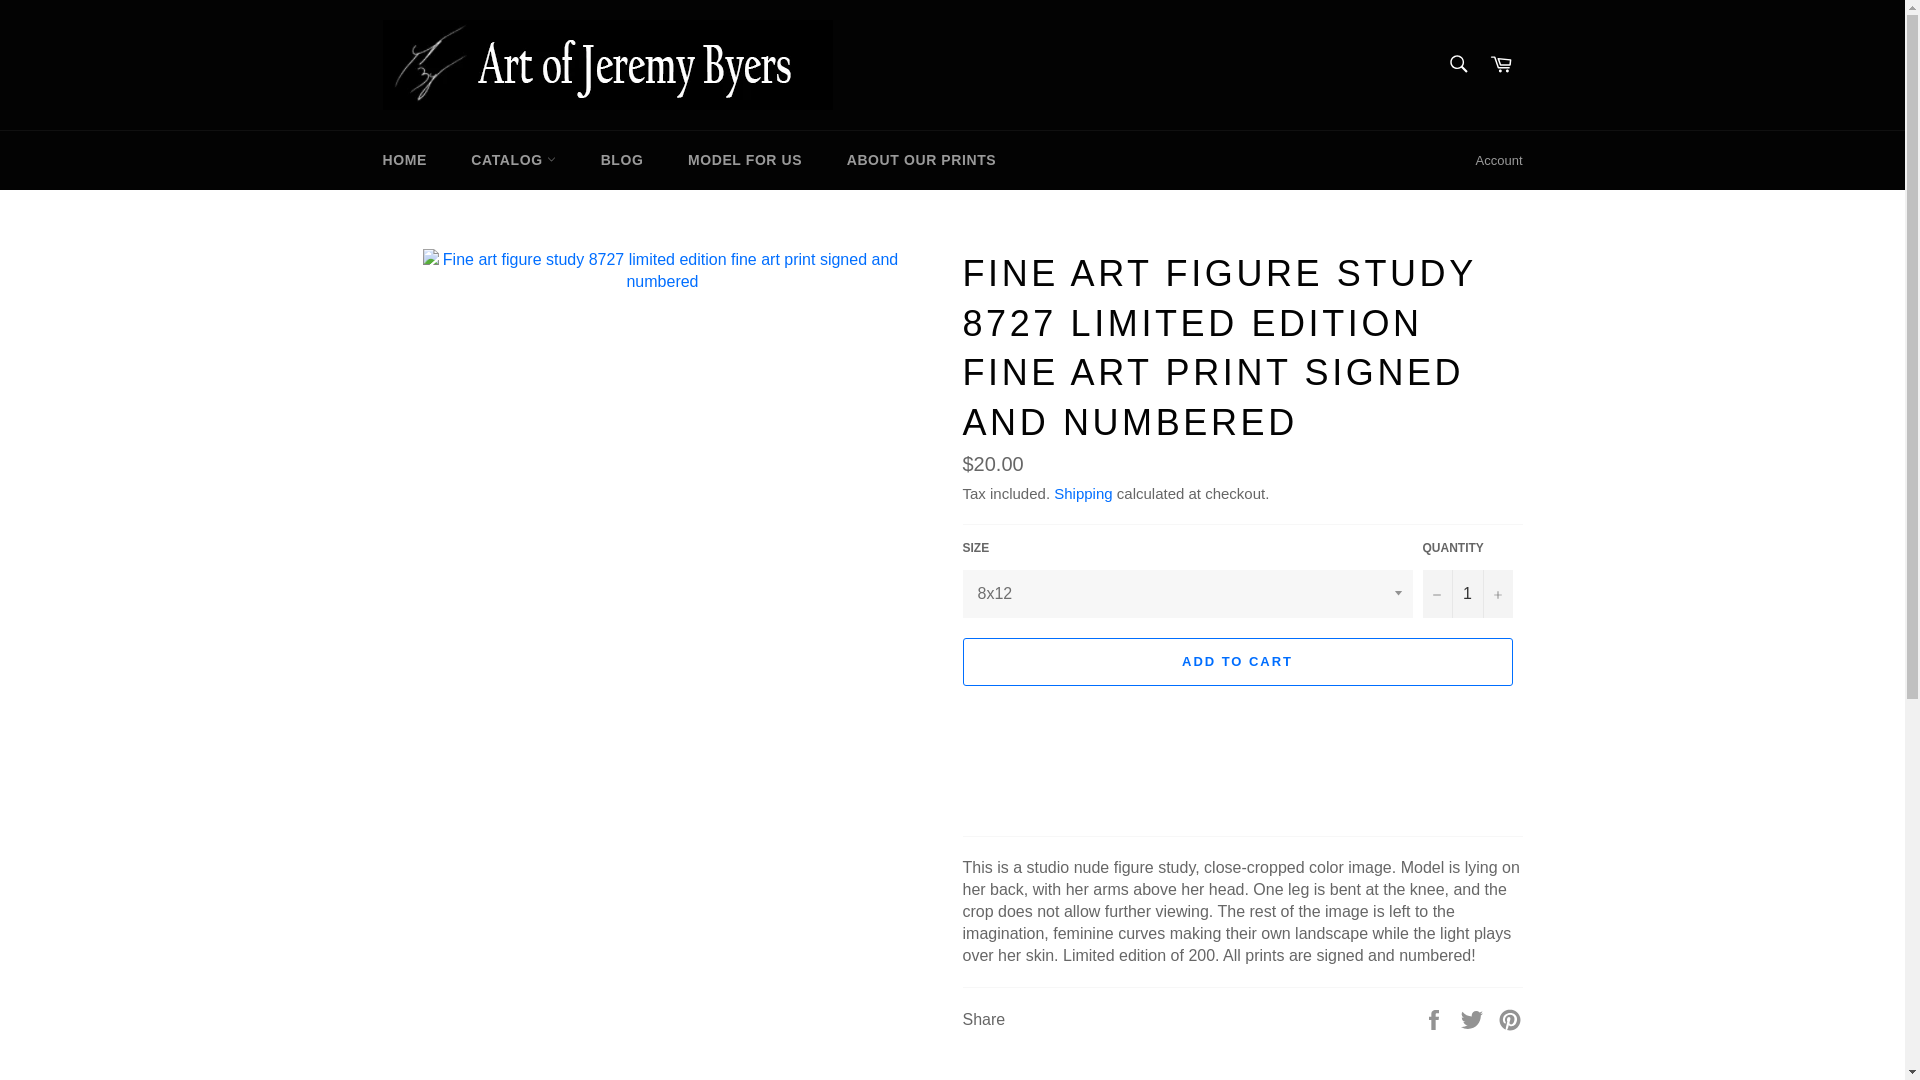 Image resolution: width=1920 pixels, height=1080 pixels. I want to click on Tweet on Twitter, so click(1474, 1018).